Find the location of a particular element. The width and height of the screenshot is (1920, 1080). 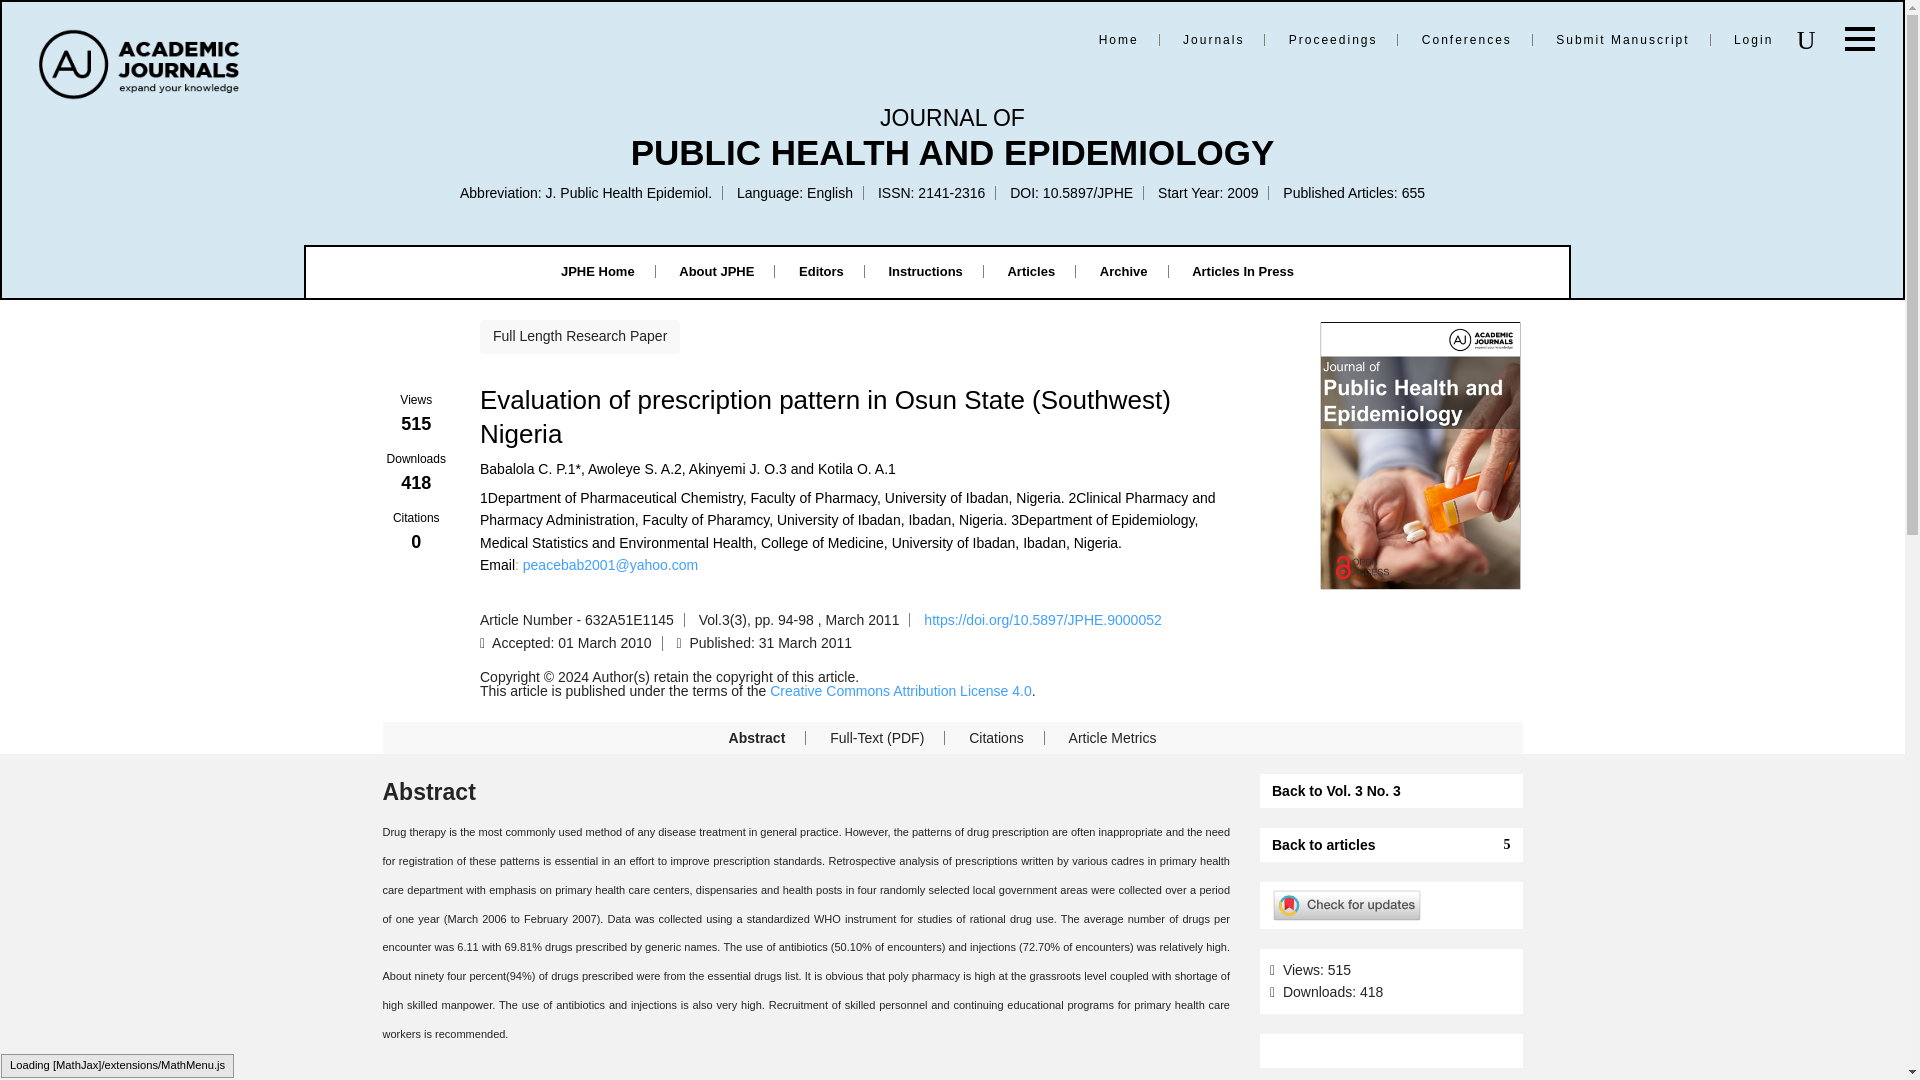

Articles in Press is located at coordinates (1243, 270).